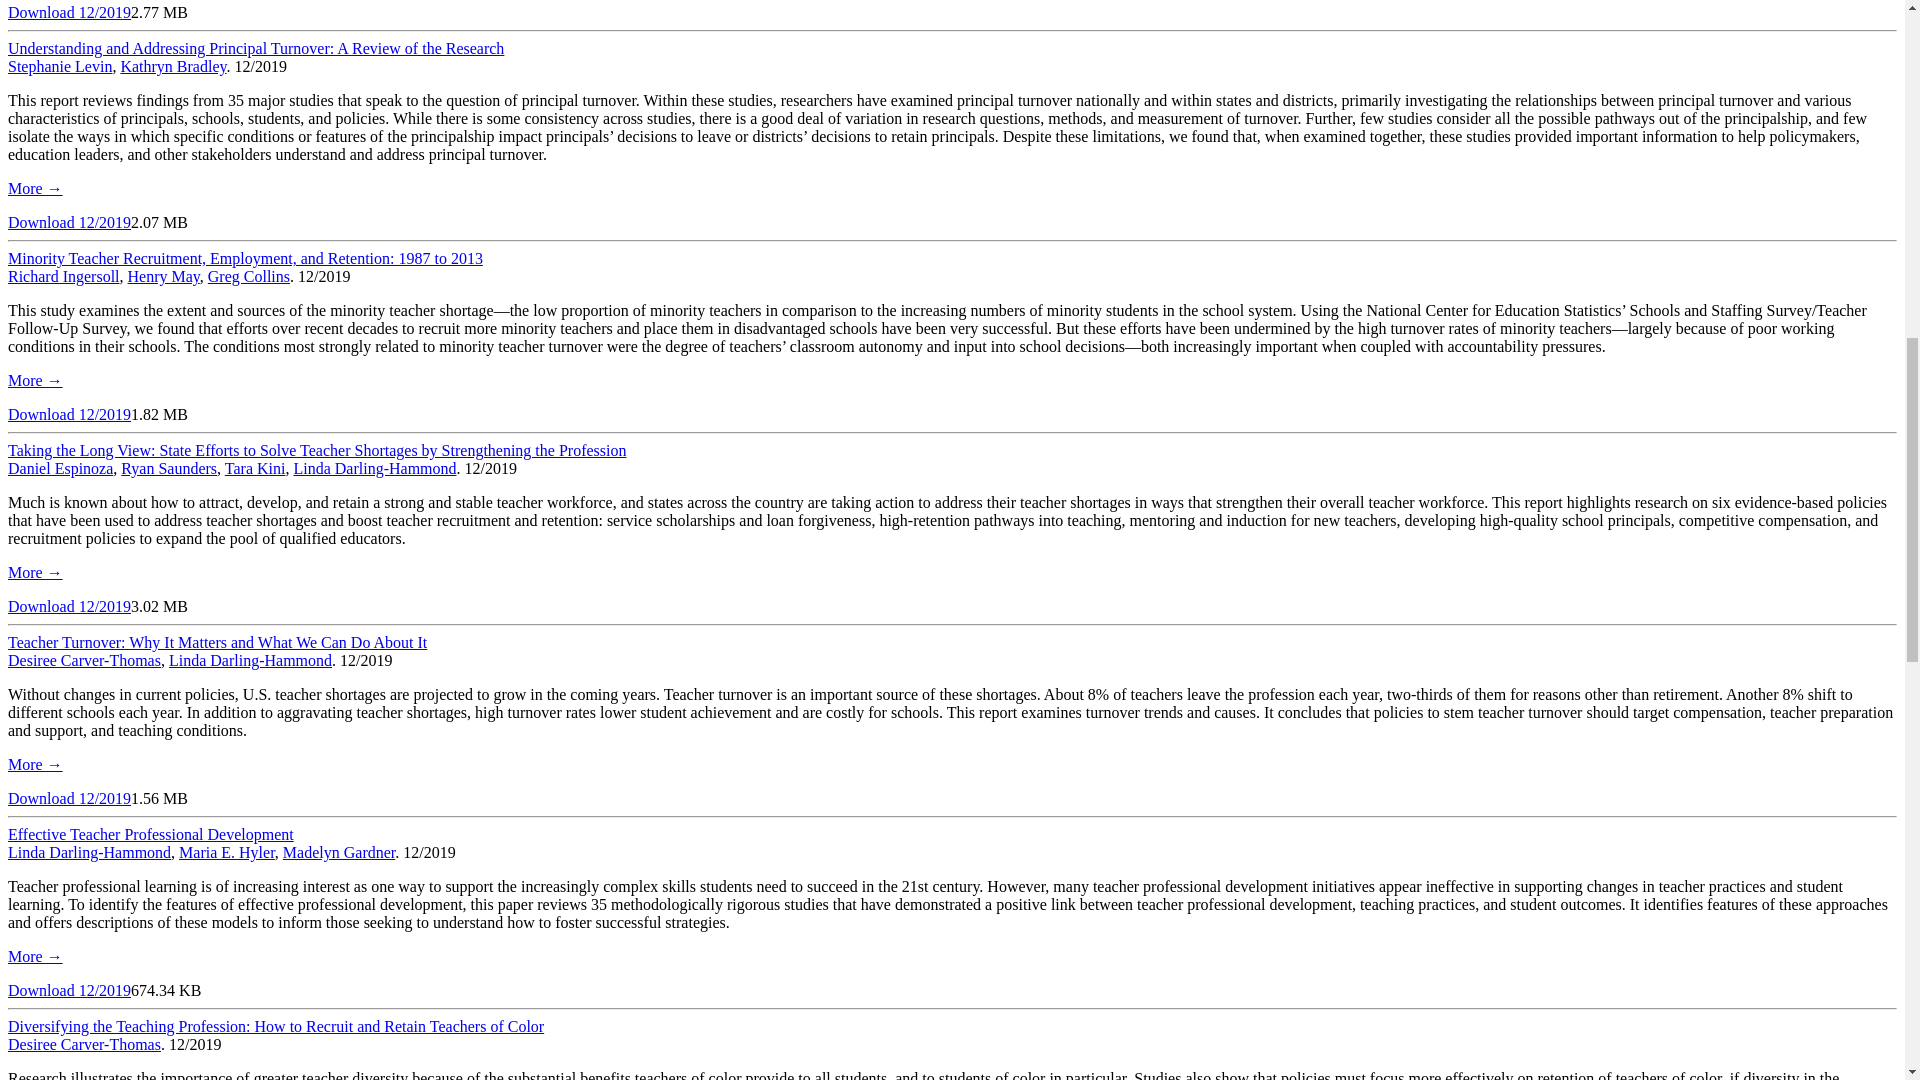  What do you see at coordinates (68, 798) in the screenshot?
I see `Open file in new window` at bounding box center [68, 798].